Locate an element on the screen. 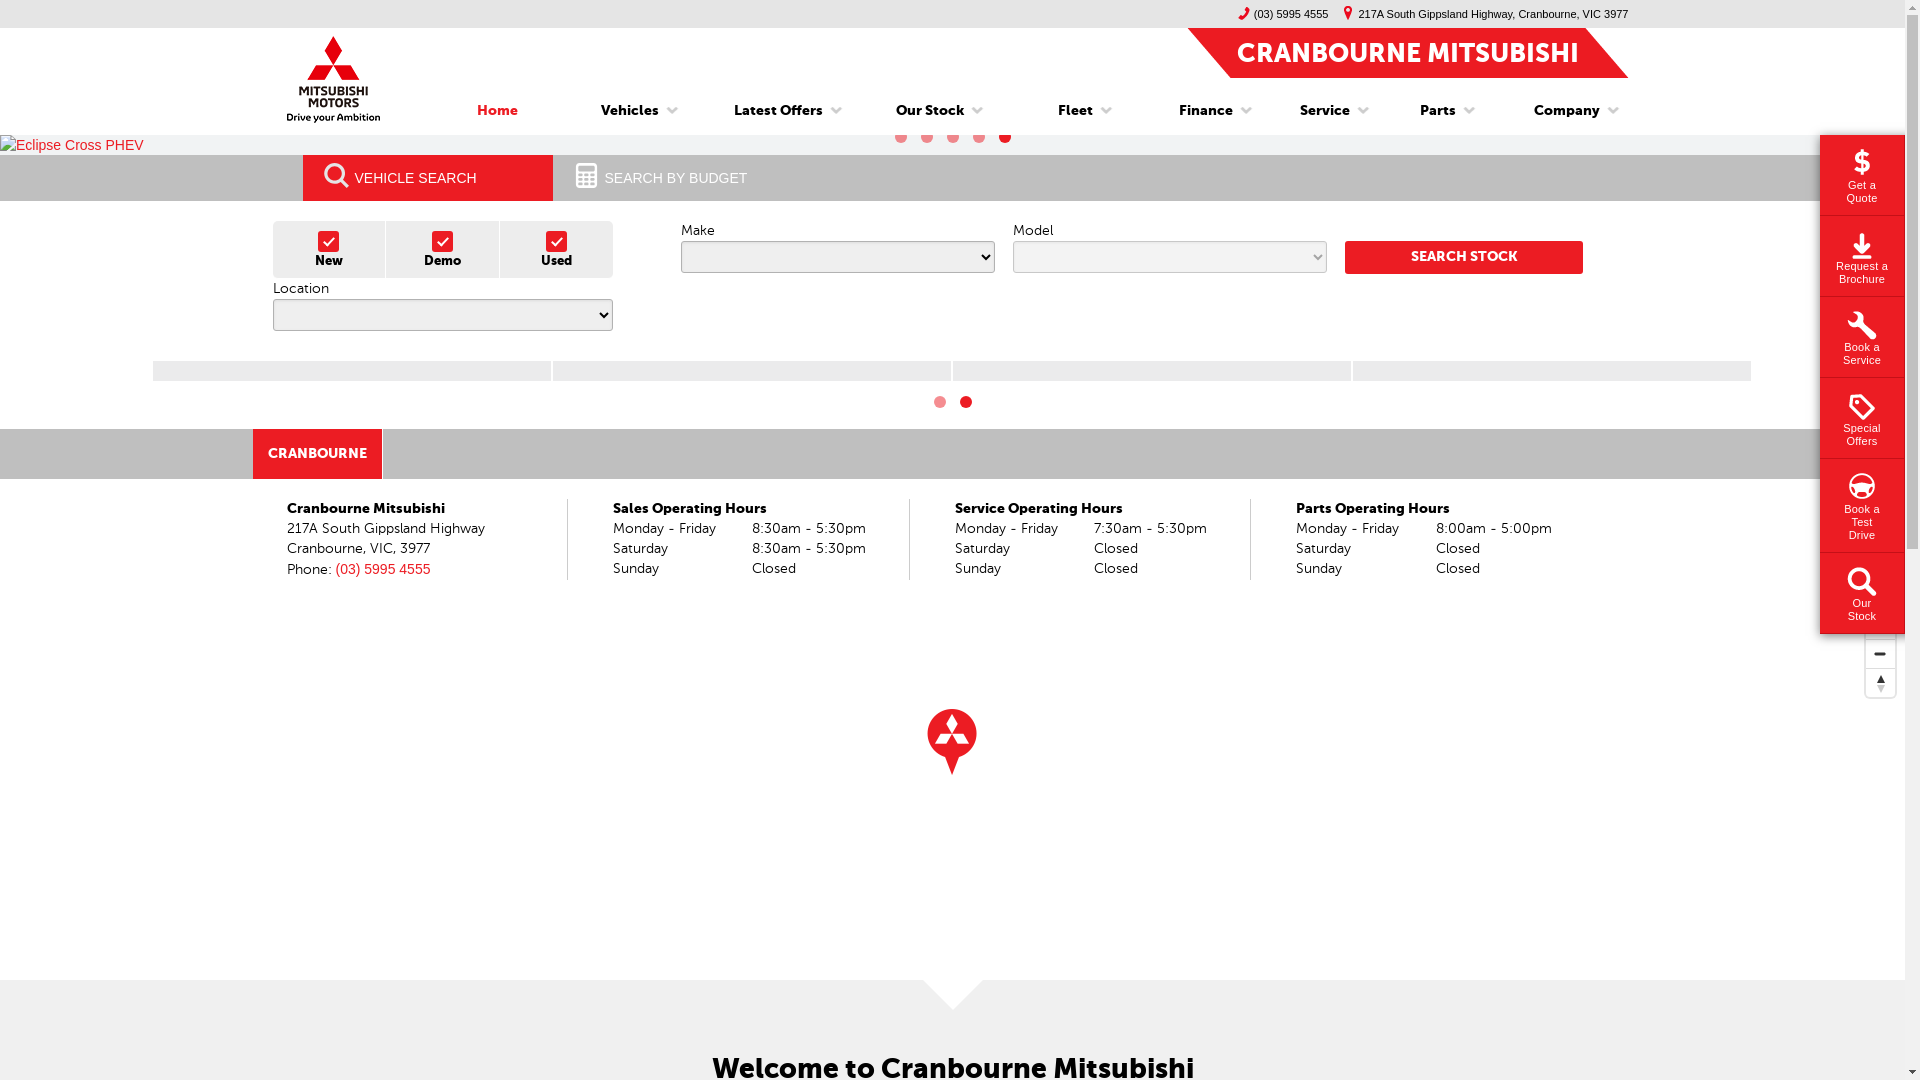 This screenshot has height=1080, width=1920. 217A South Gippsland Highway, Cranbourne, VIC 3977 is located at coordinates (1480, 14).